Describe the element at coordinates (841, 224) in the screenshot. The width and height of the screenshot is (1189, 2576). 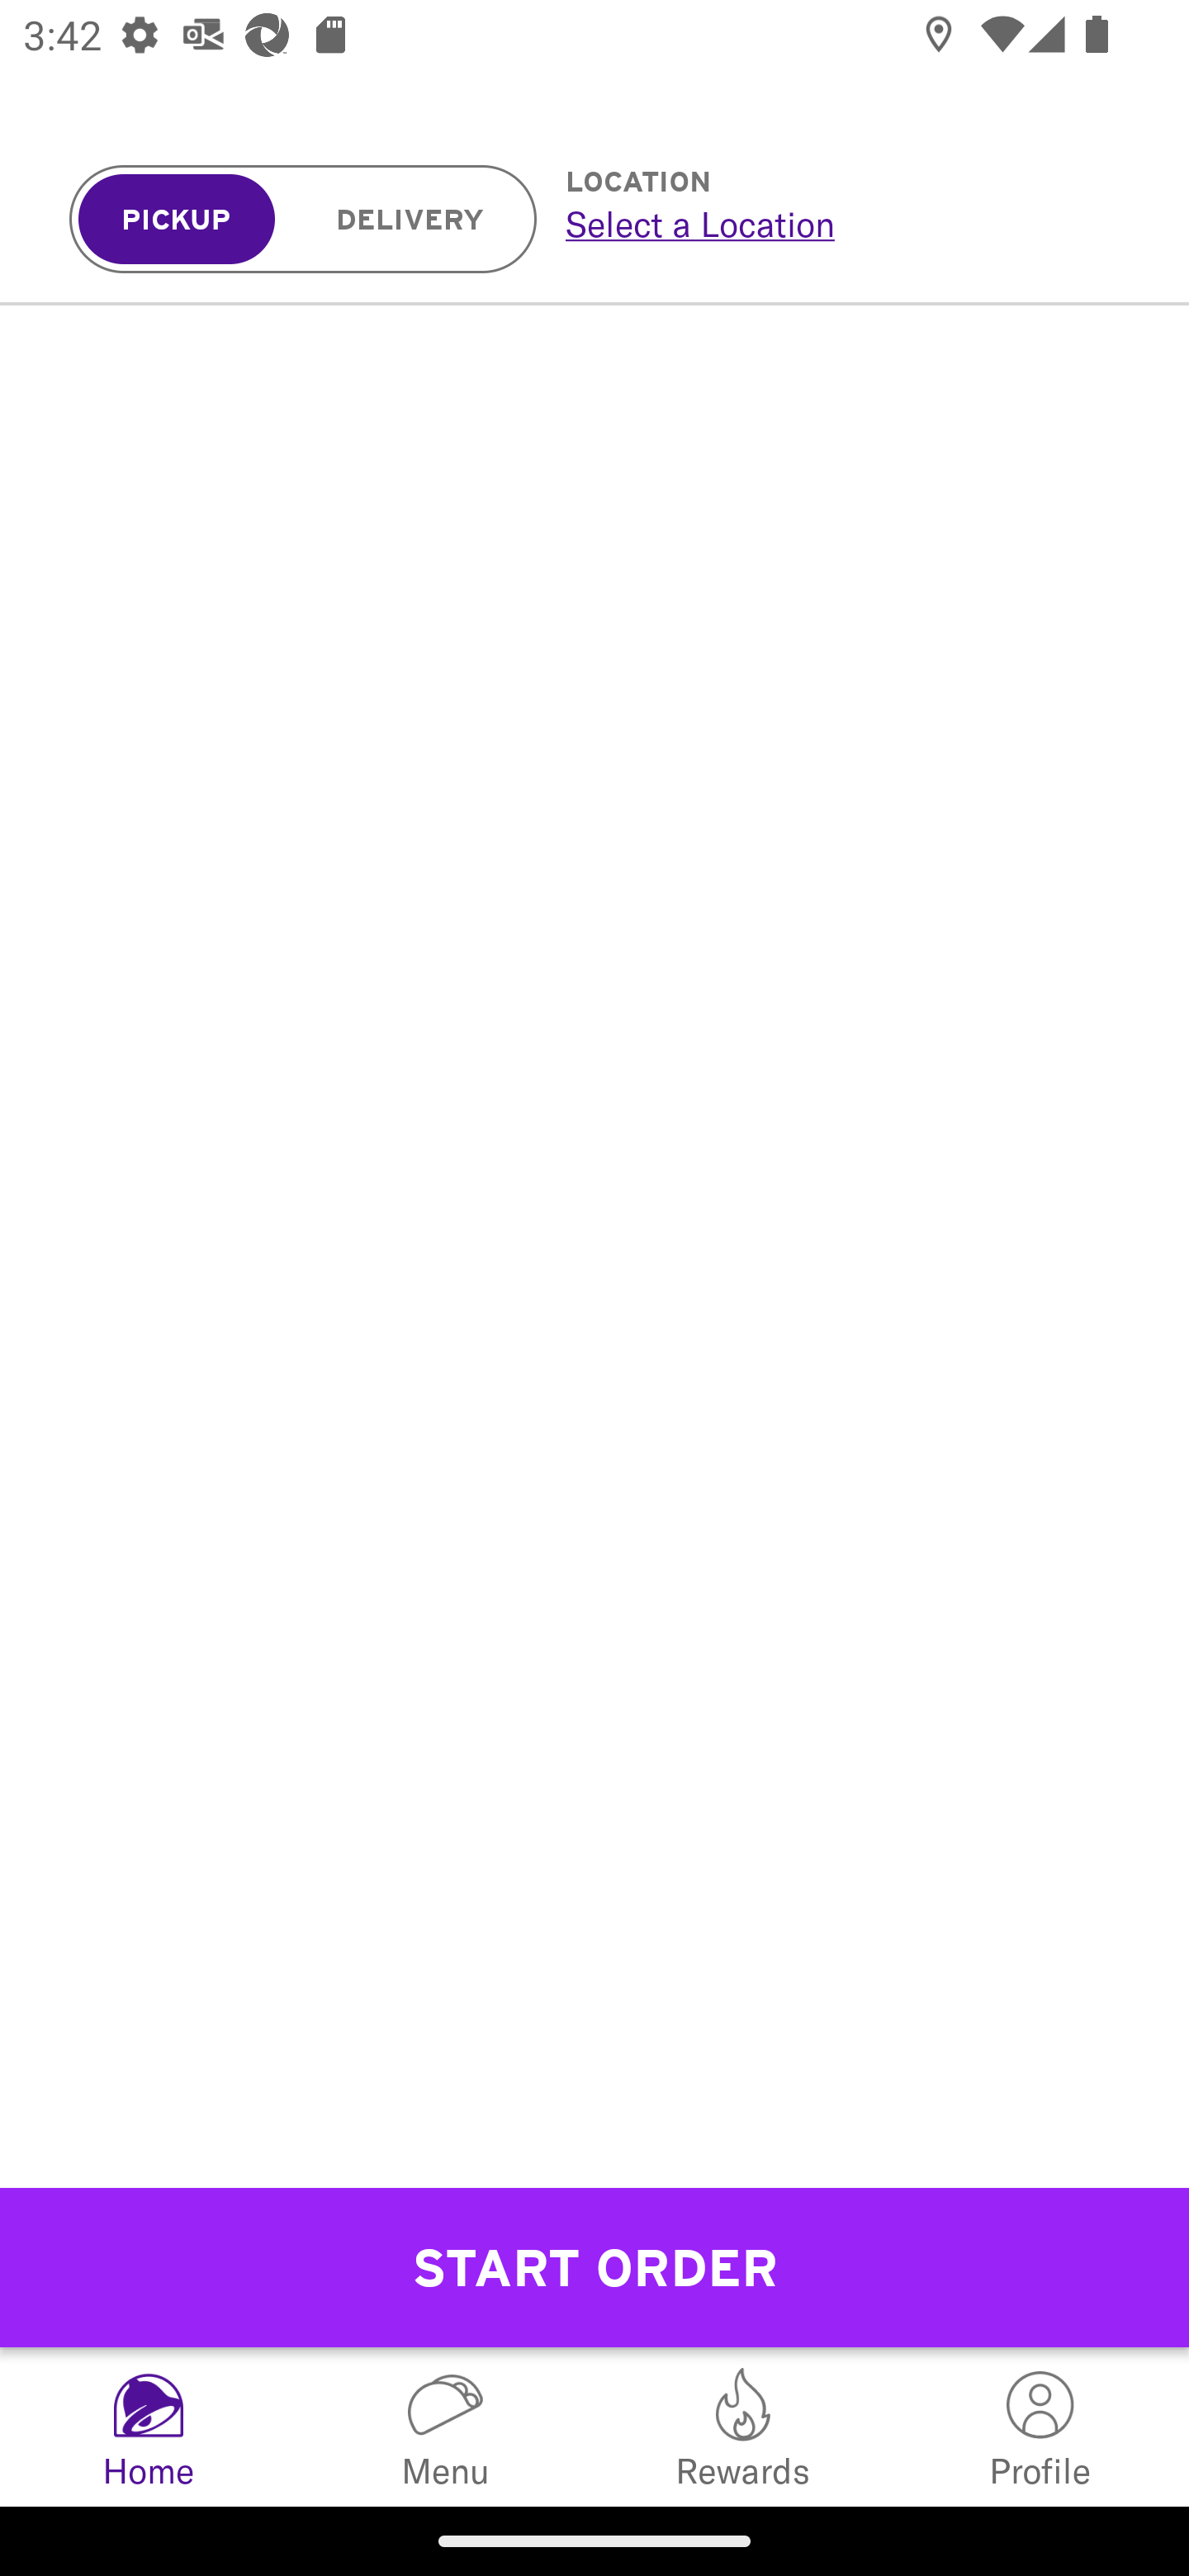
I see `Select a Location` at that location.